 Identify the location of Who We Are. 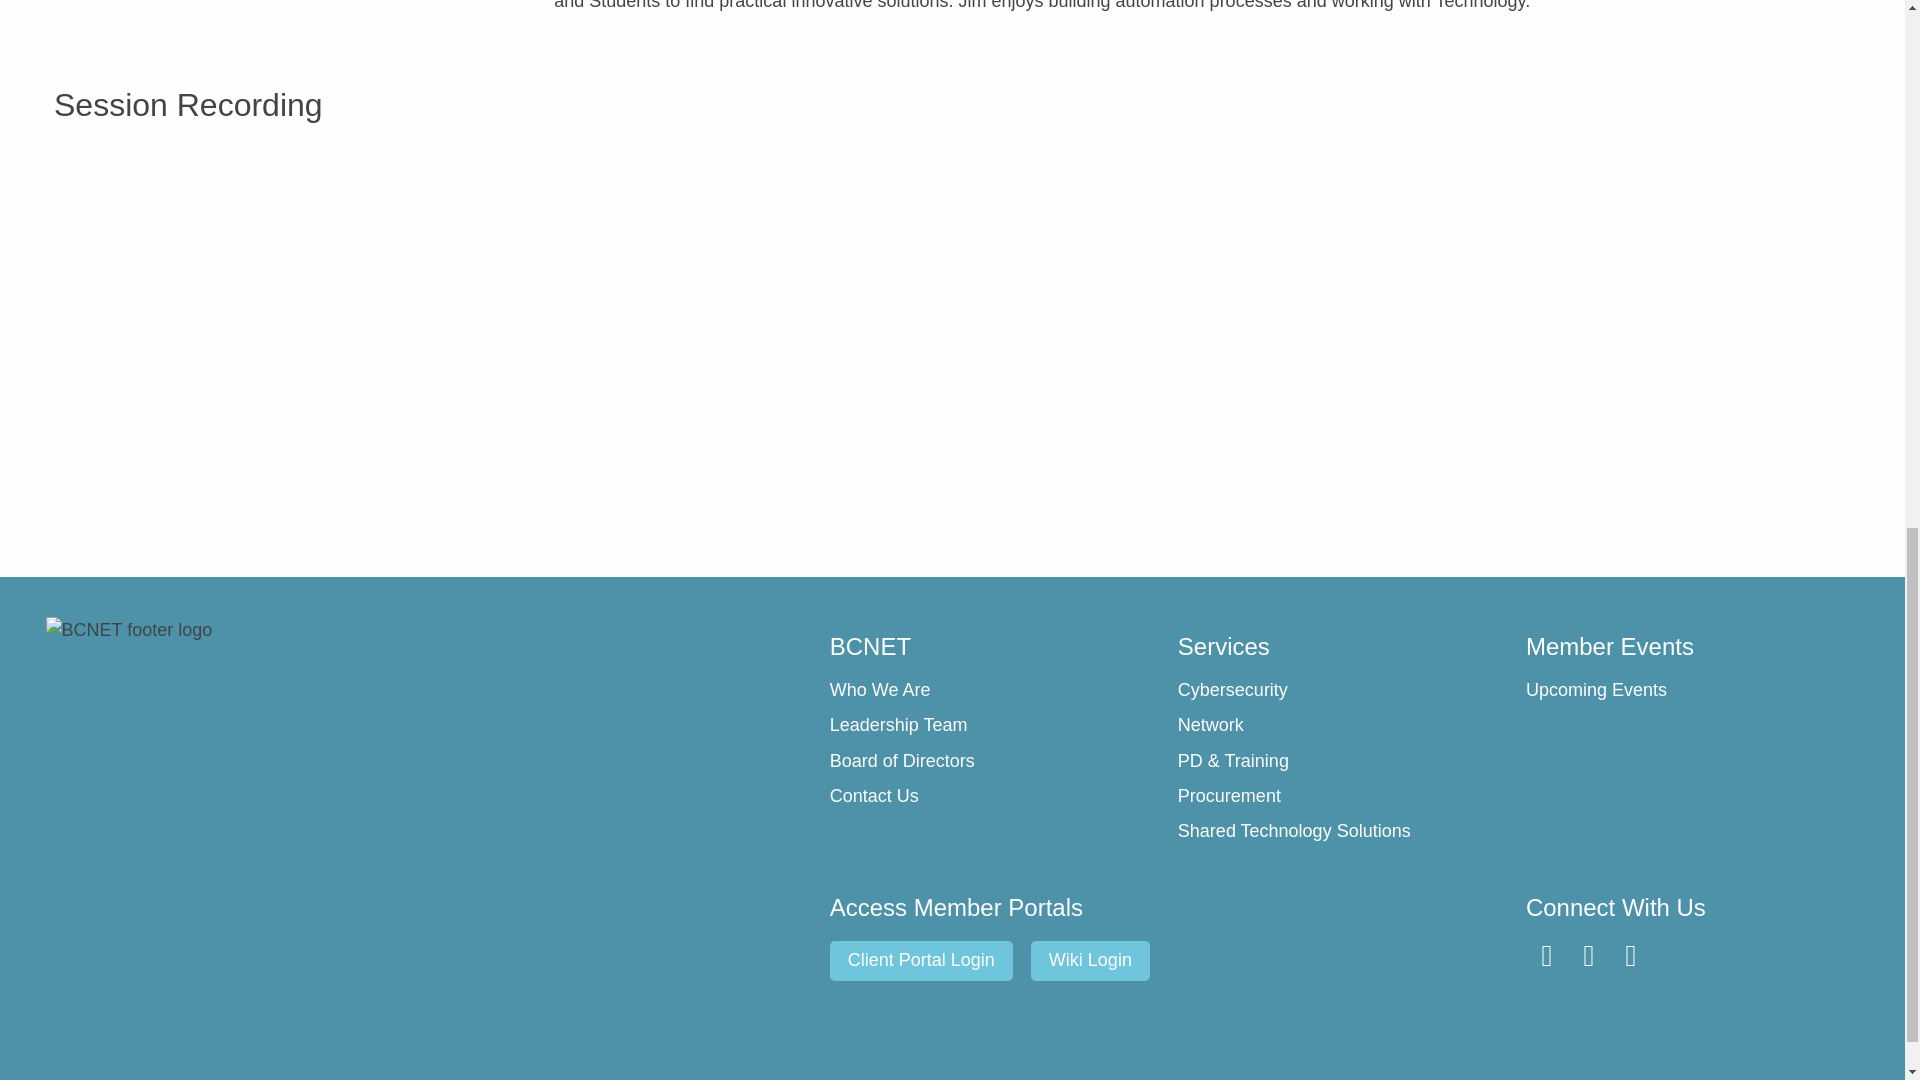
(993, 691).